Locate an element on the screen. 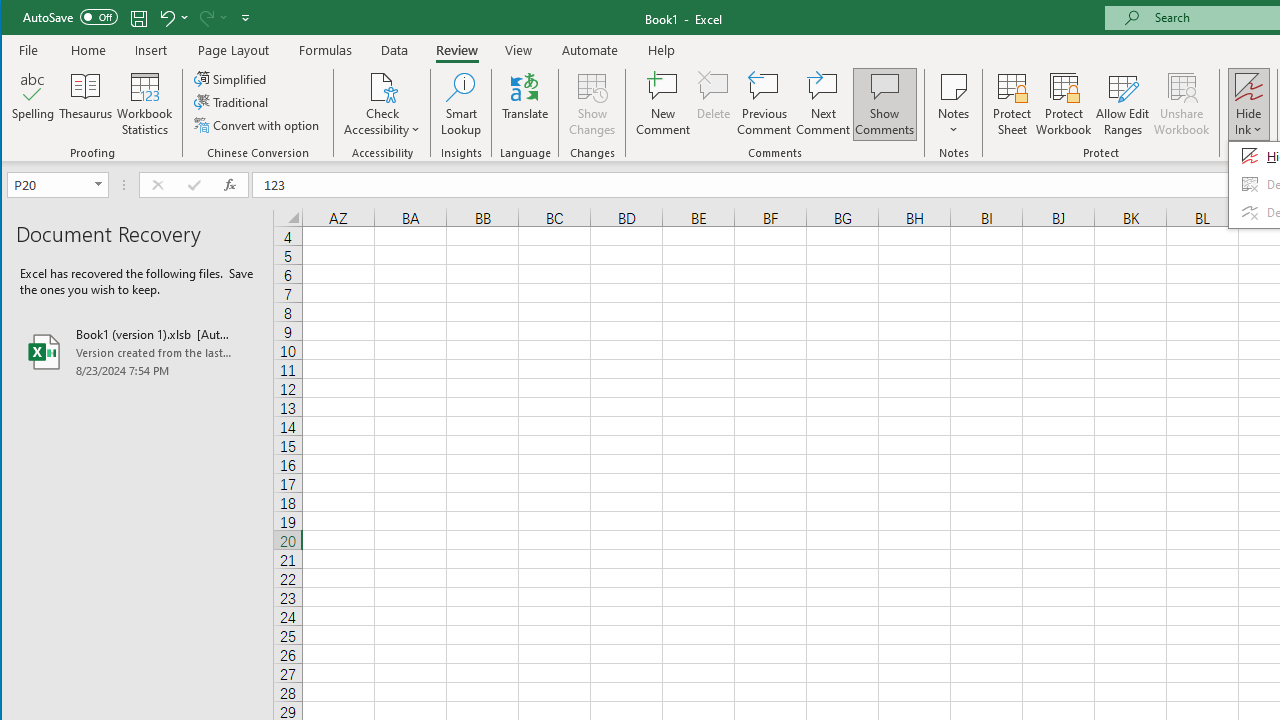  Spelling... is located at coordinates (34, 104).